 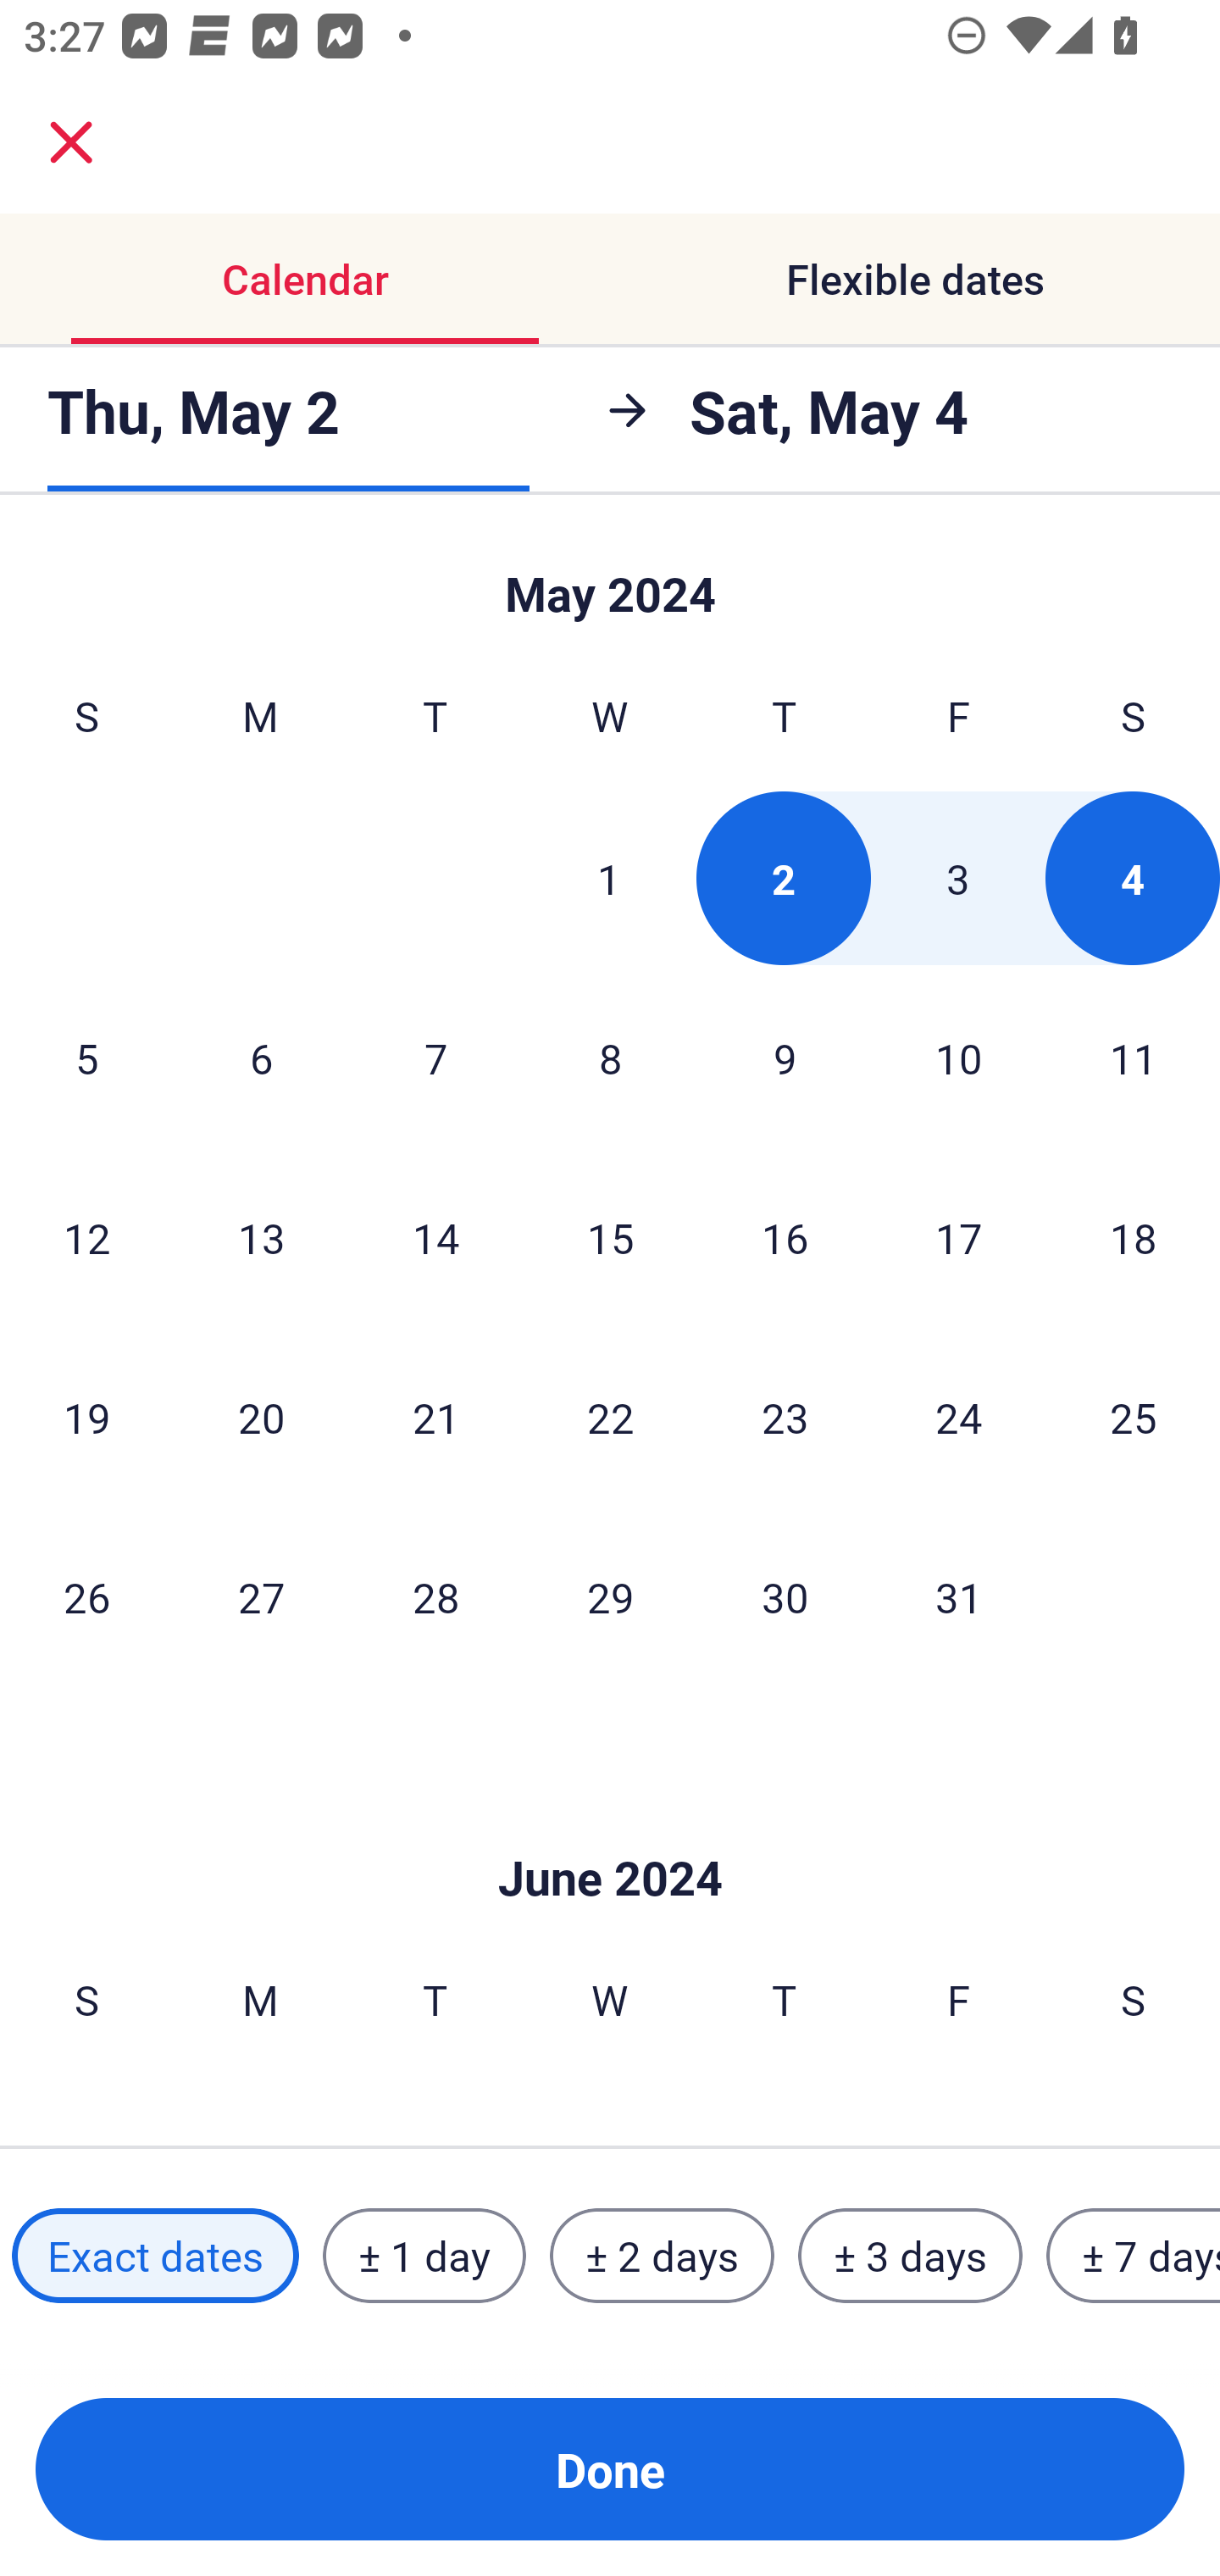 What do you see at coordinates (1134, 1237) in the screenshot?
I see `18 Saturday, May 18, 2024` at bounding box center [1134, 1237].